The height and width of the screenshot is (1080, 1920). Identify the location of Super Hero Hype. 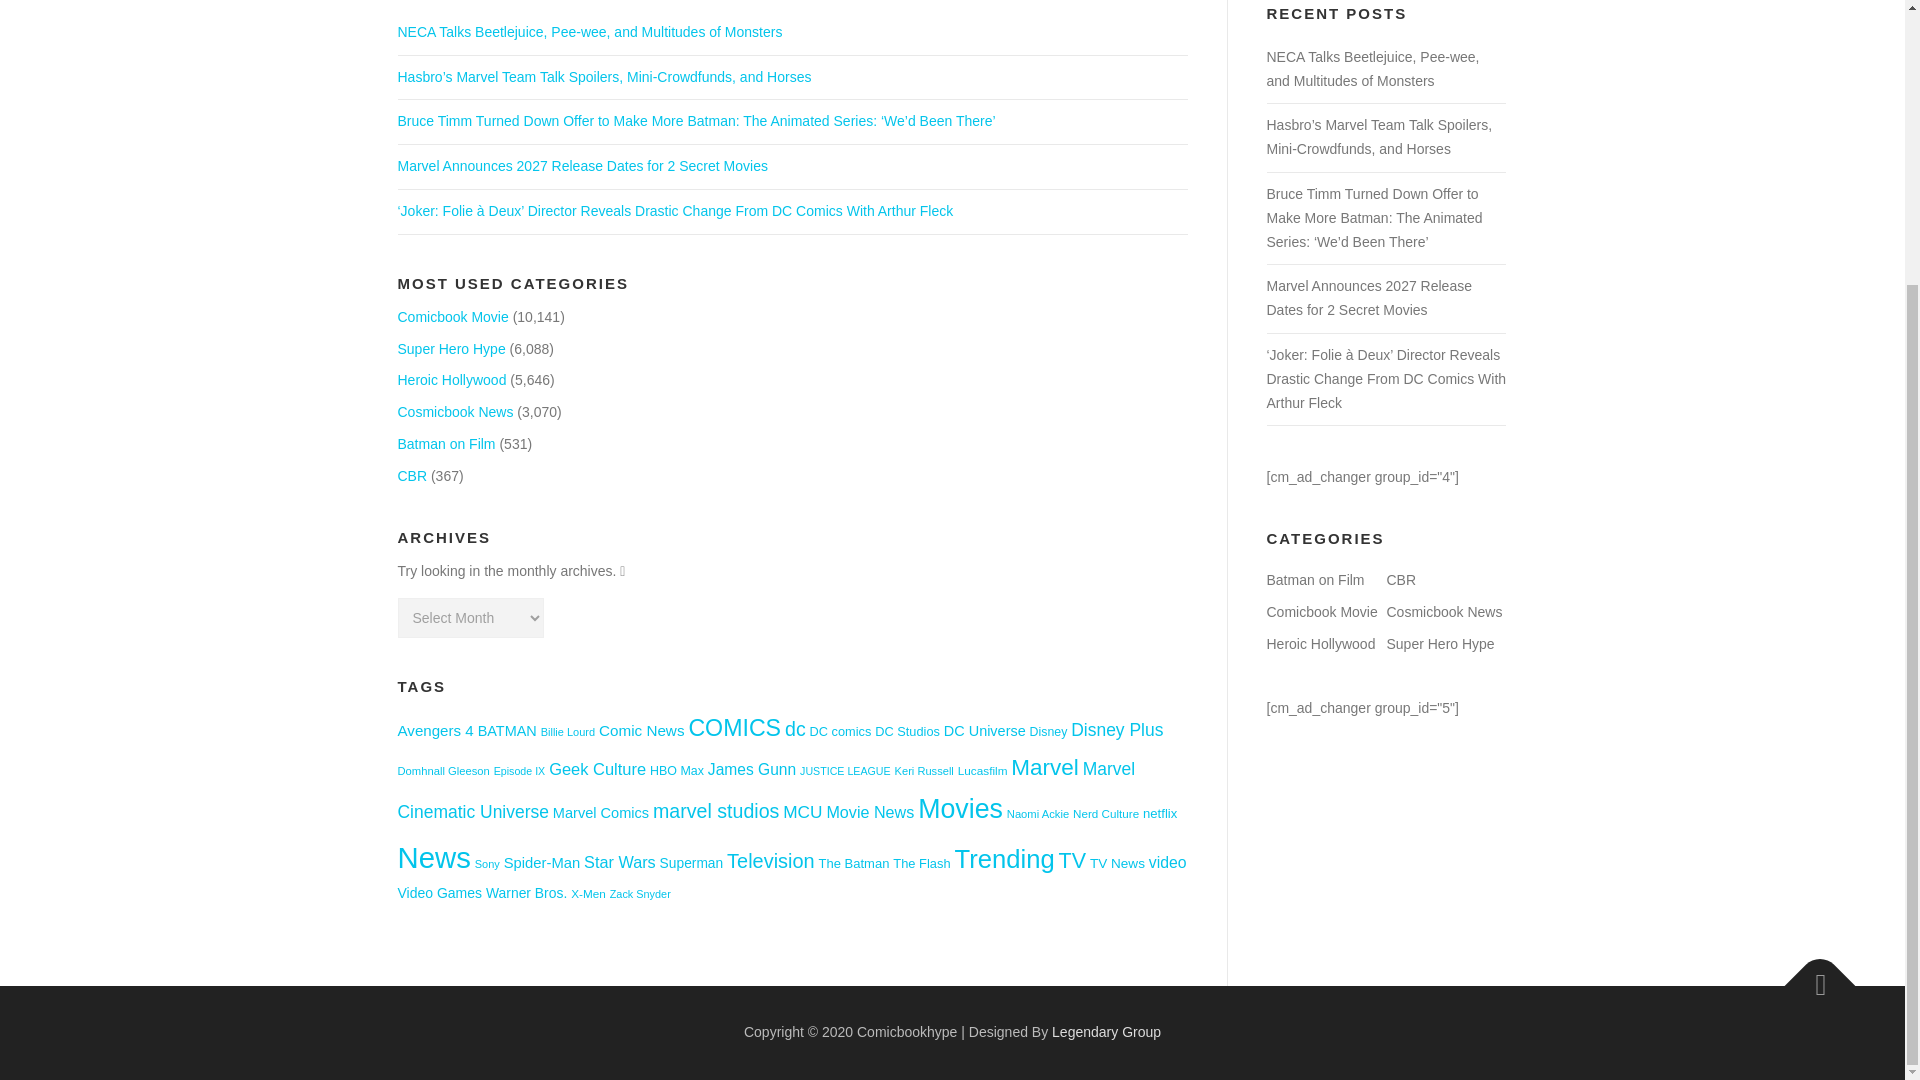
(452, 349).